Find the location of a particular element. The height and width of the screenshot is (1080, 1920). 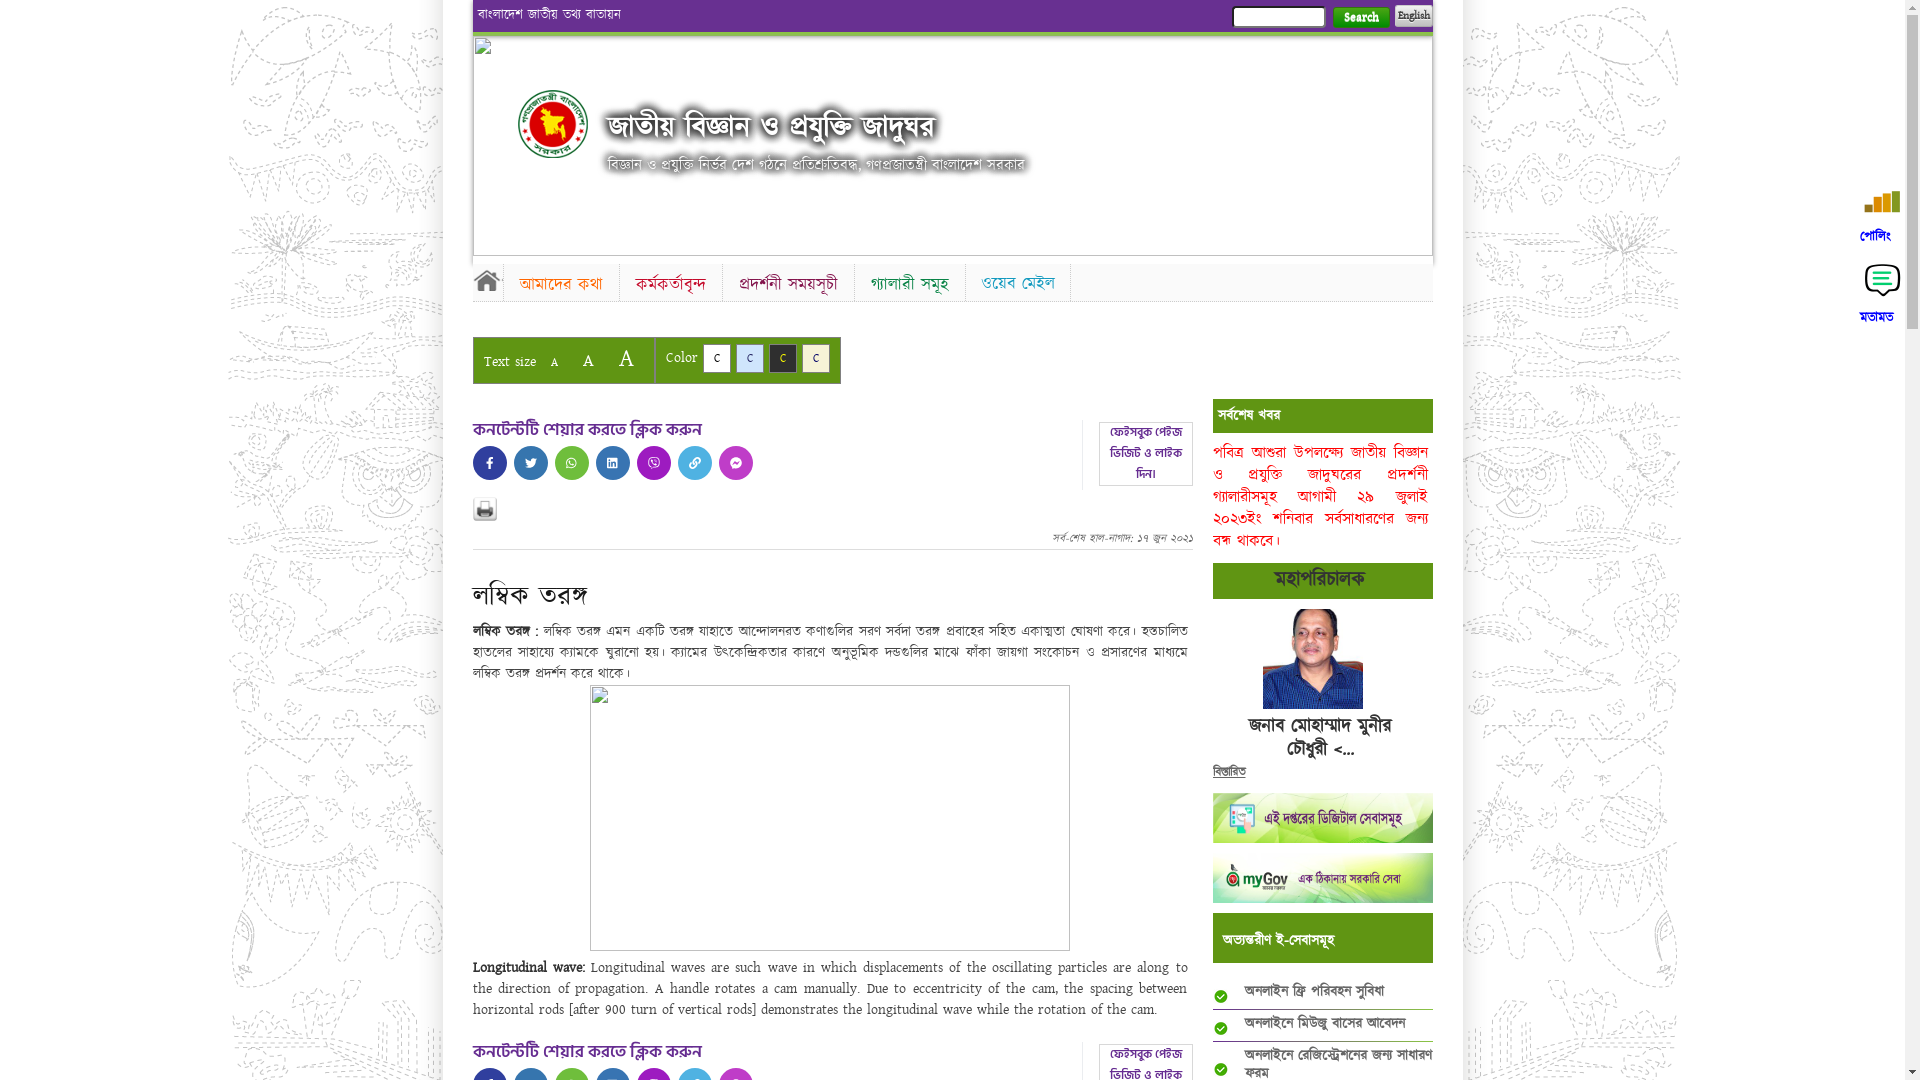

C is located at coordinates (782, 358).